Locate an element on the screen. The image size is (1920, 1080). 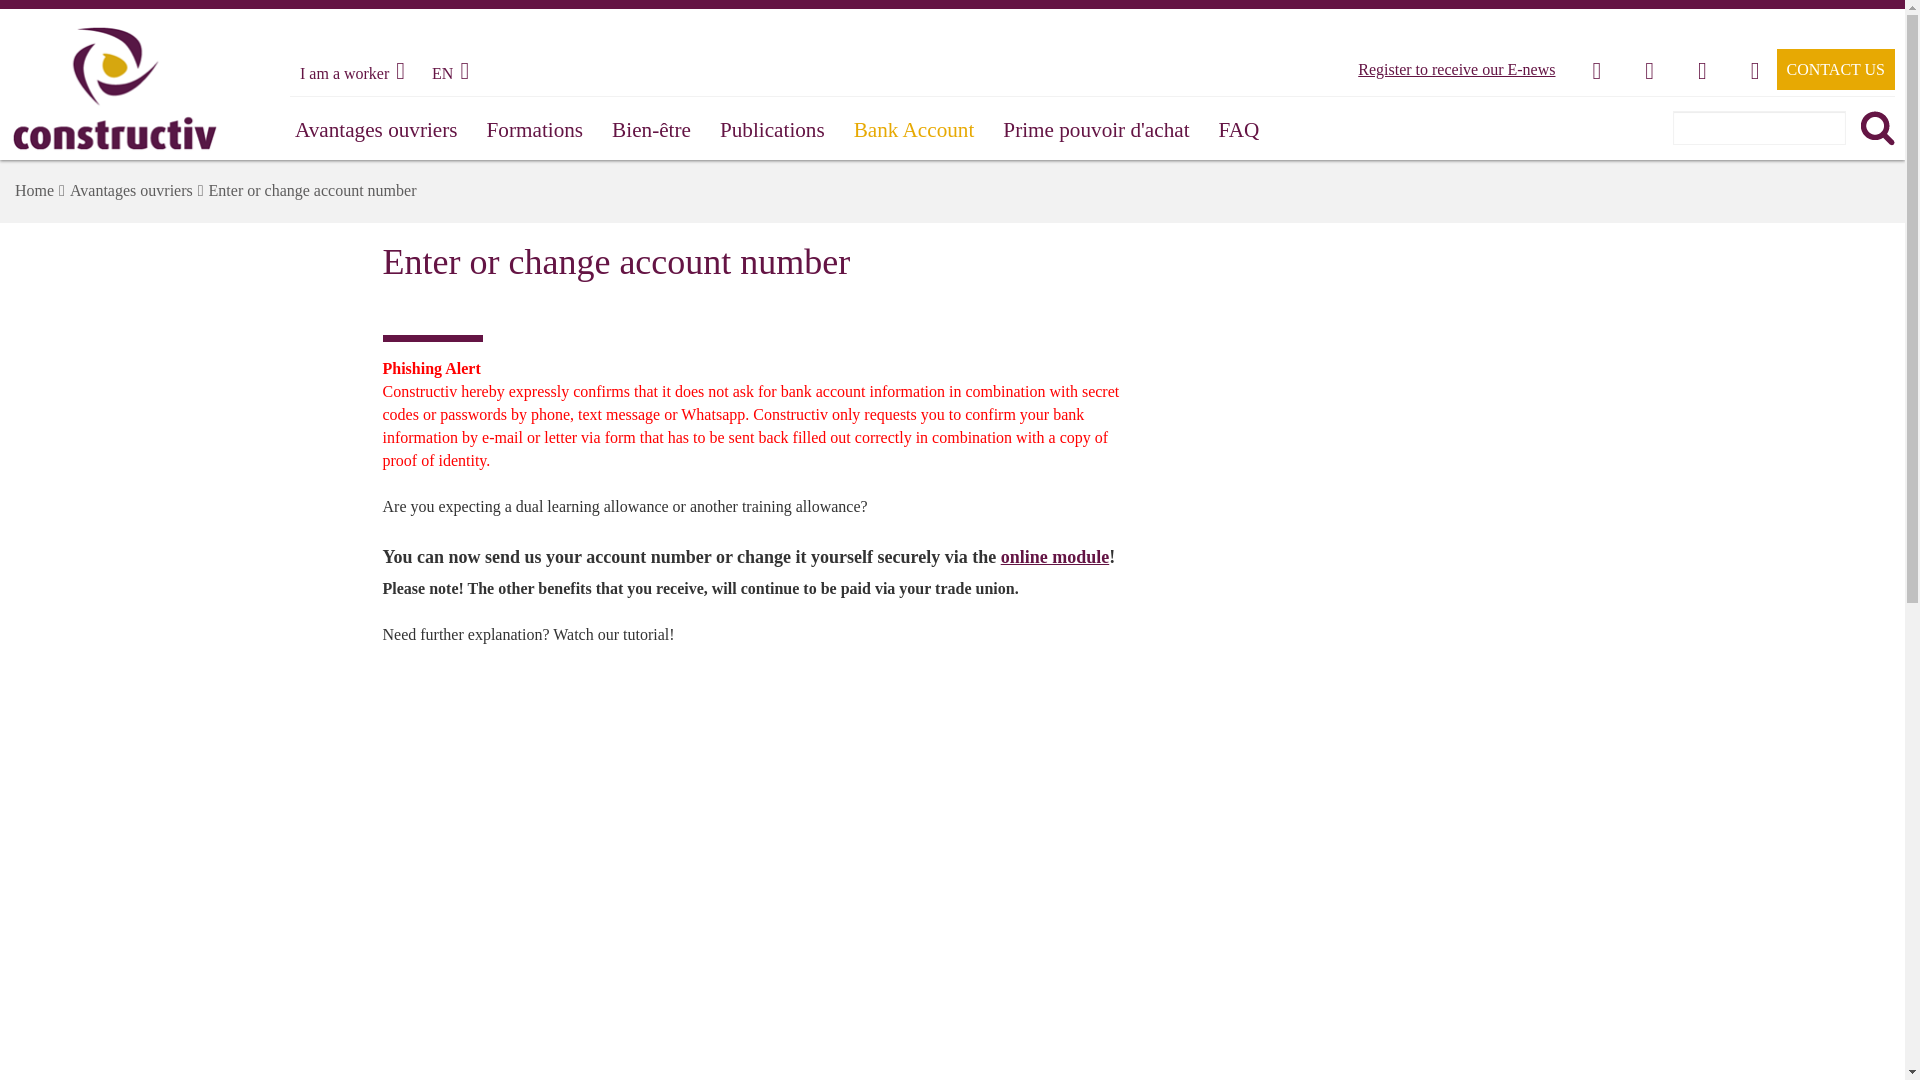
EN is located at coordinates (454, 72).